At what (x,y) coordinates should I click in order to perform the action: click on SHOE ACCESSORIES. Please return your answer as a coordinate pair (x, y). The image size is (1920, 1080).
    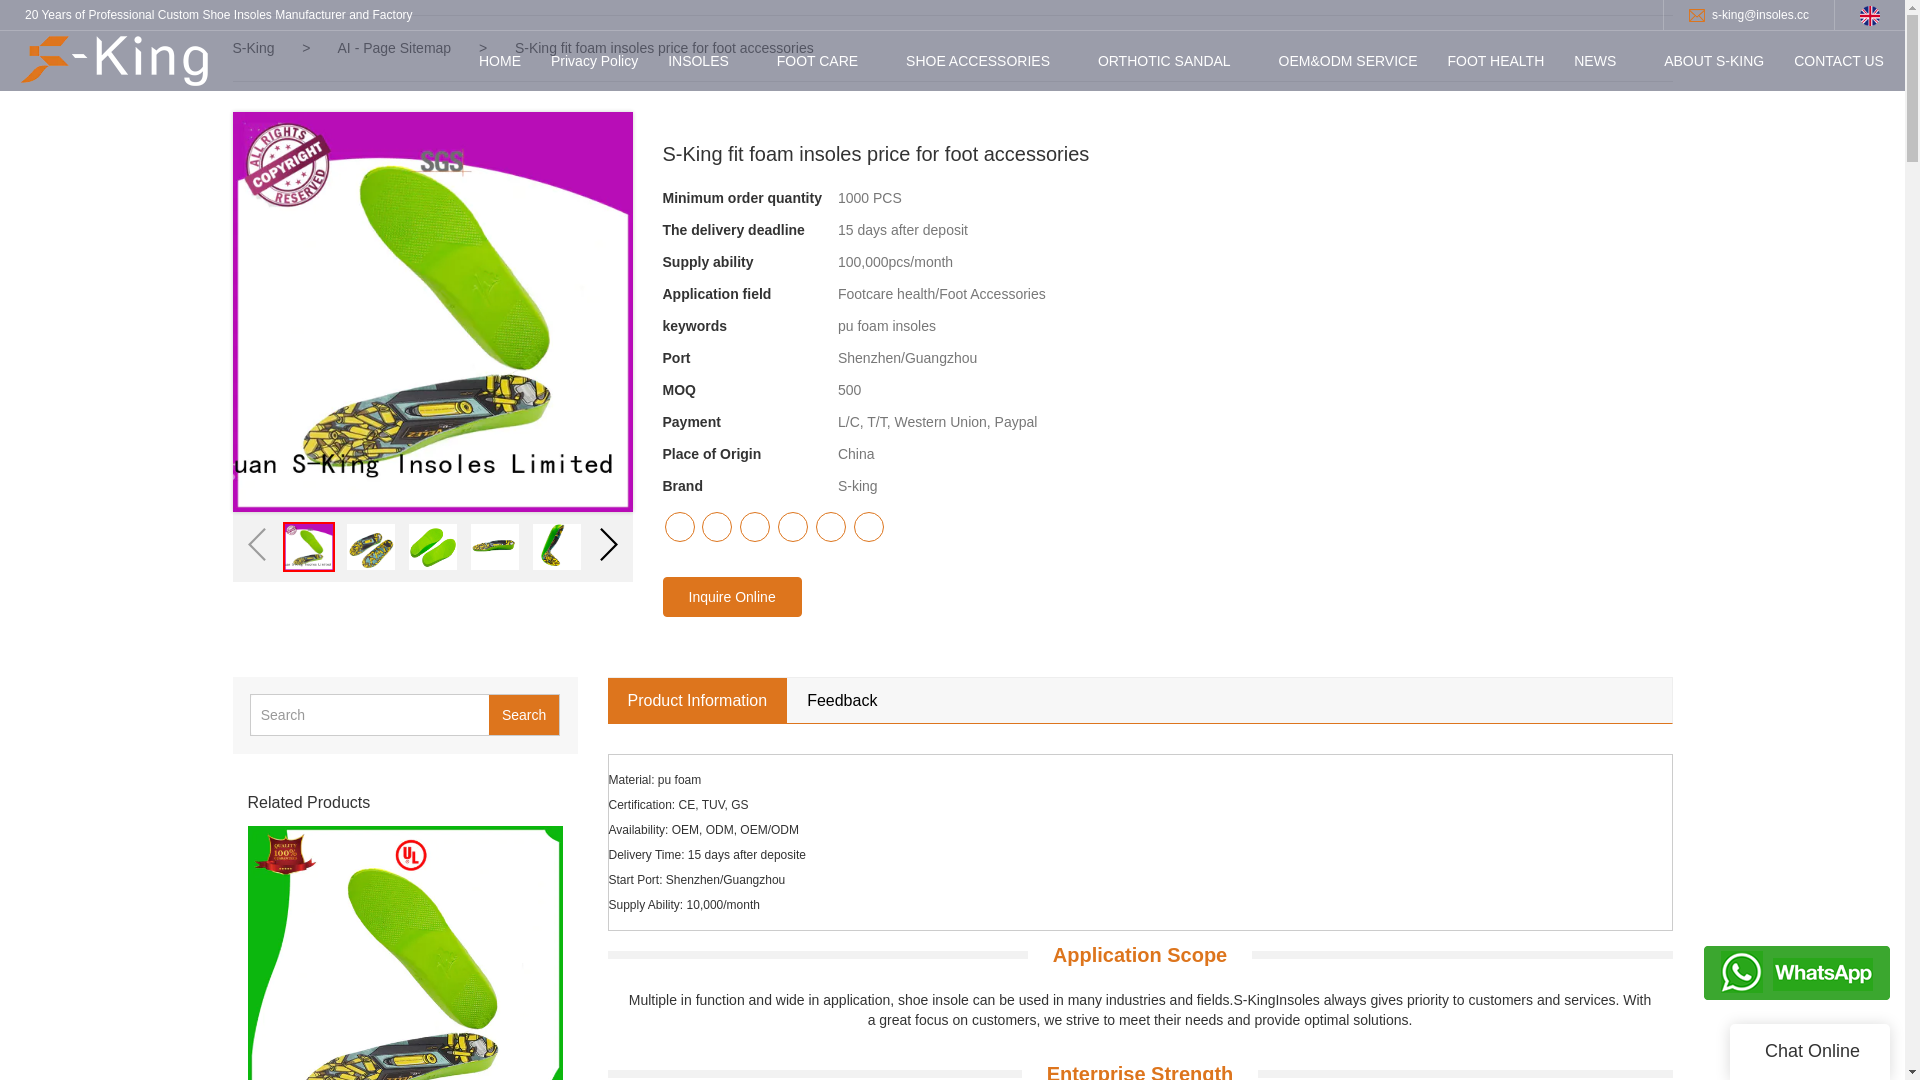
    Looking at the image, I should click on (978, 61).